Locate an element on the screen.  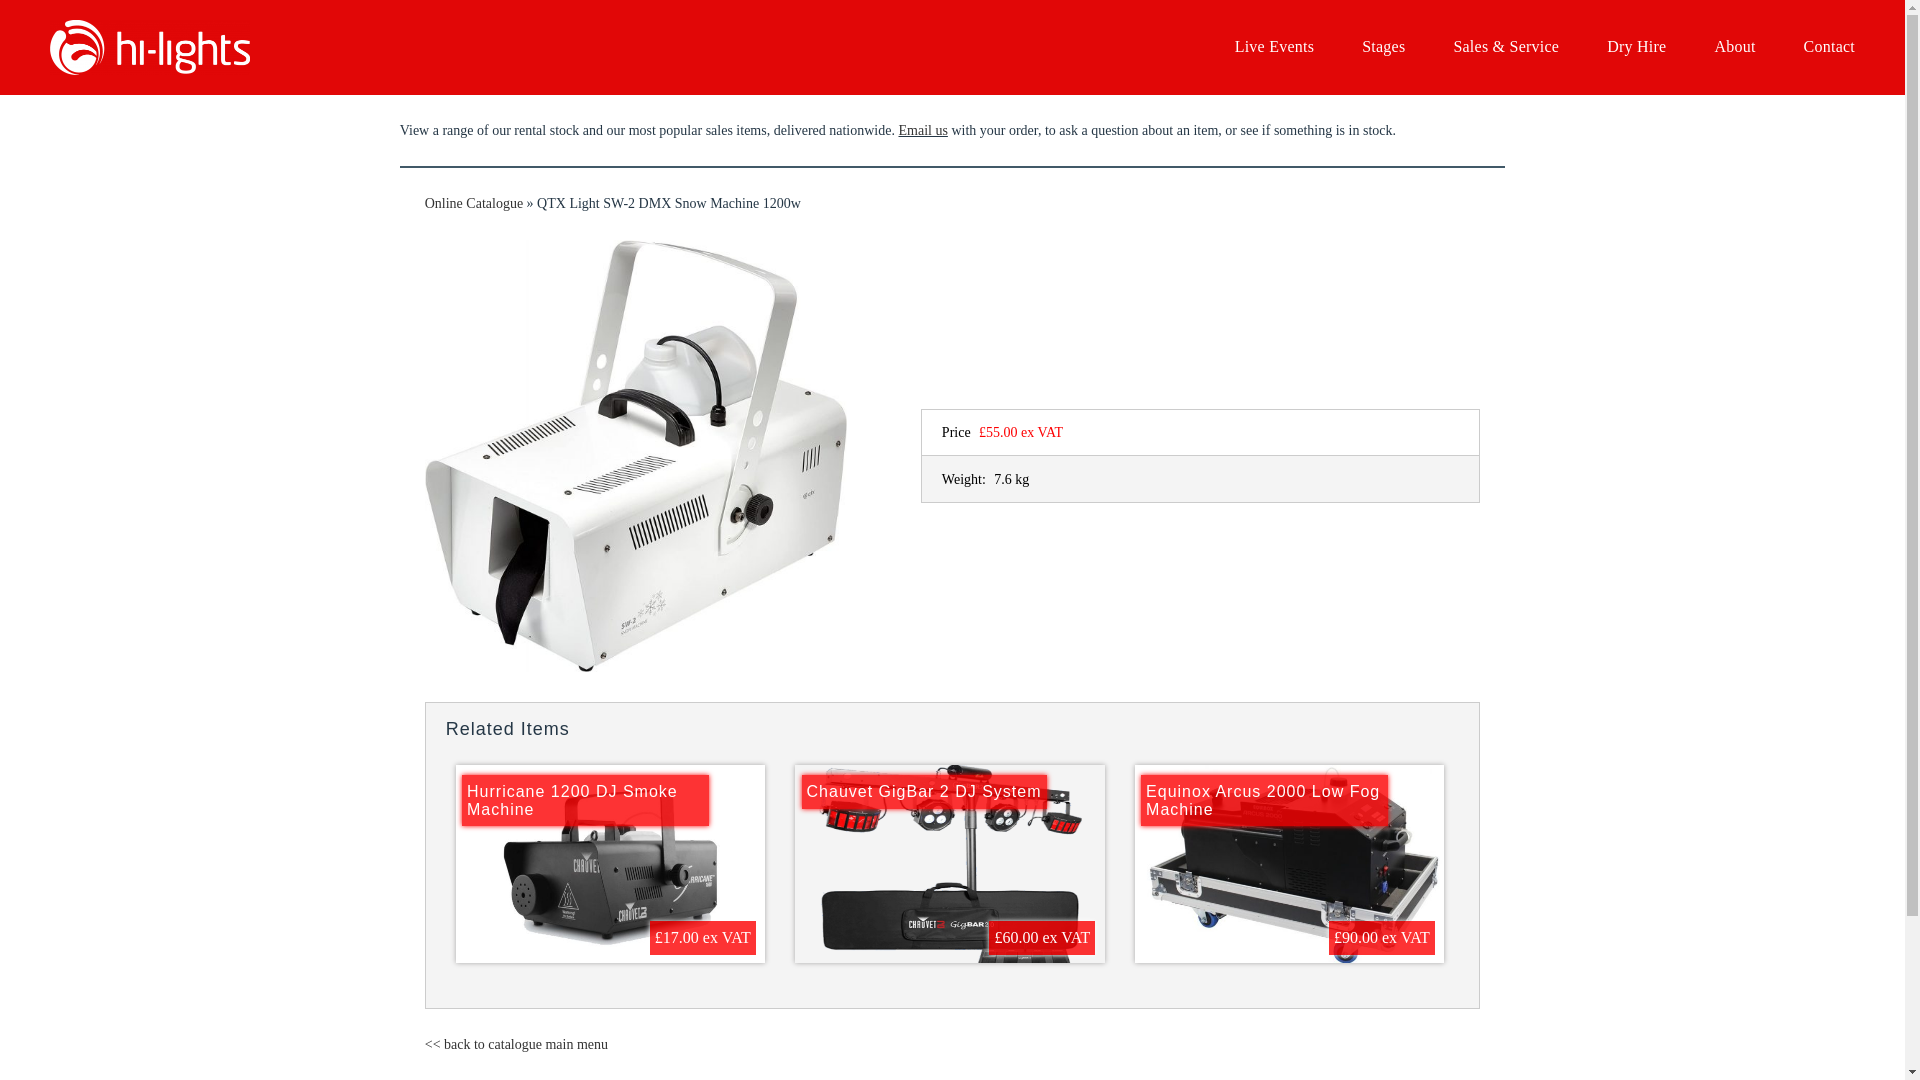
Email us is located at coordinates (922, 130).